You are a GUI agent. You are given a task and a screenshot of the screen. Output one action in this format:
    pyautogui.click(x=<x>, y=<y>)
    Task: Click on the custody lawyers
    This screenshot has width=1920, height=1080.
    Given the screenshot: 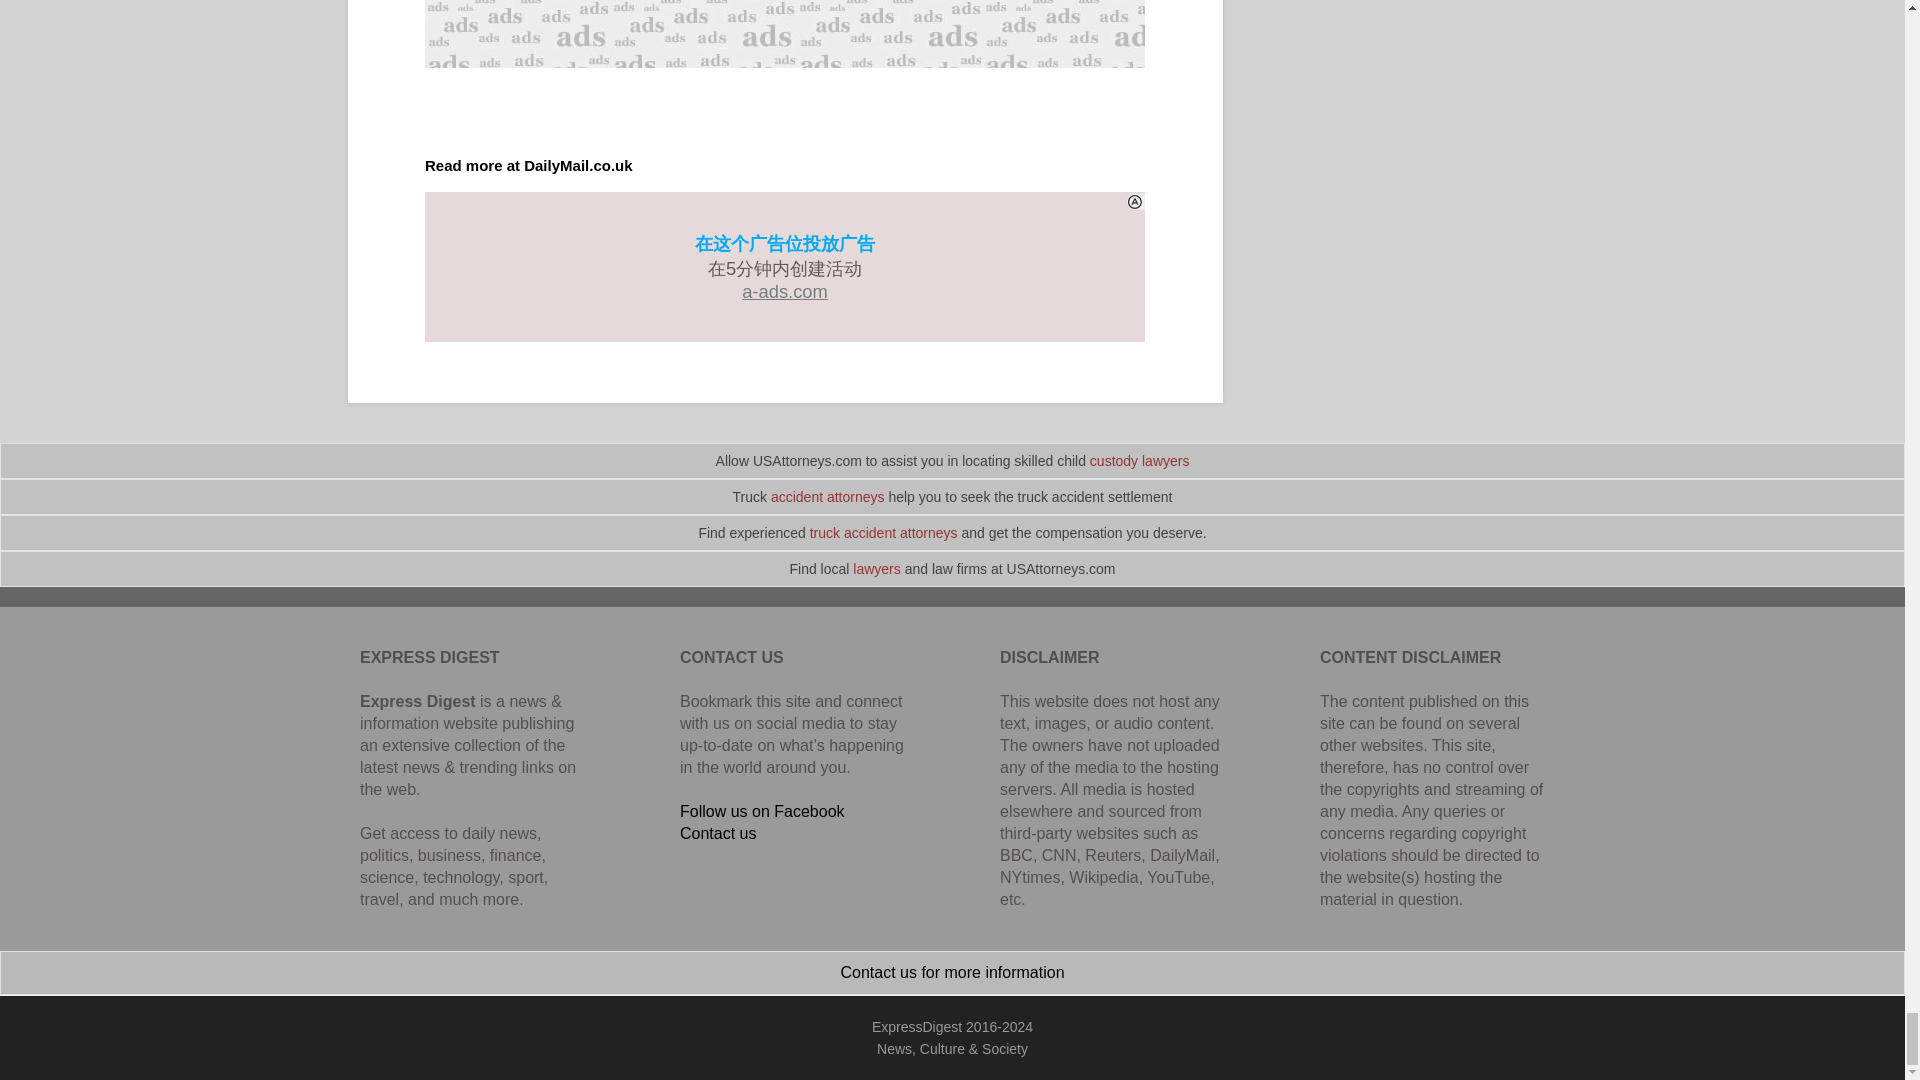 What is the action you would take?
    pyautogui.click(x=1140, y=460)
    